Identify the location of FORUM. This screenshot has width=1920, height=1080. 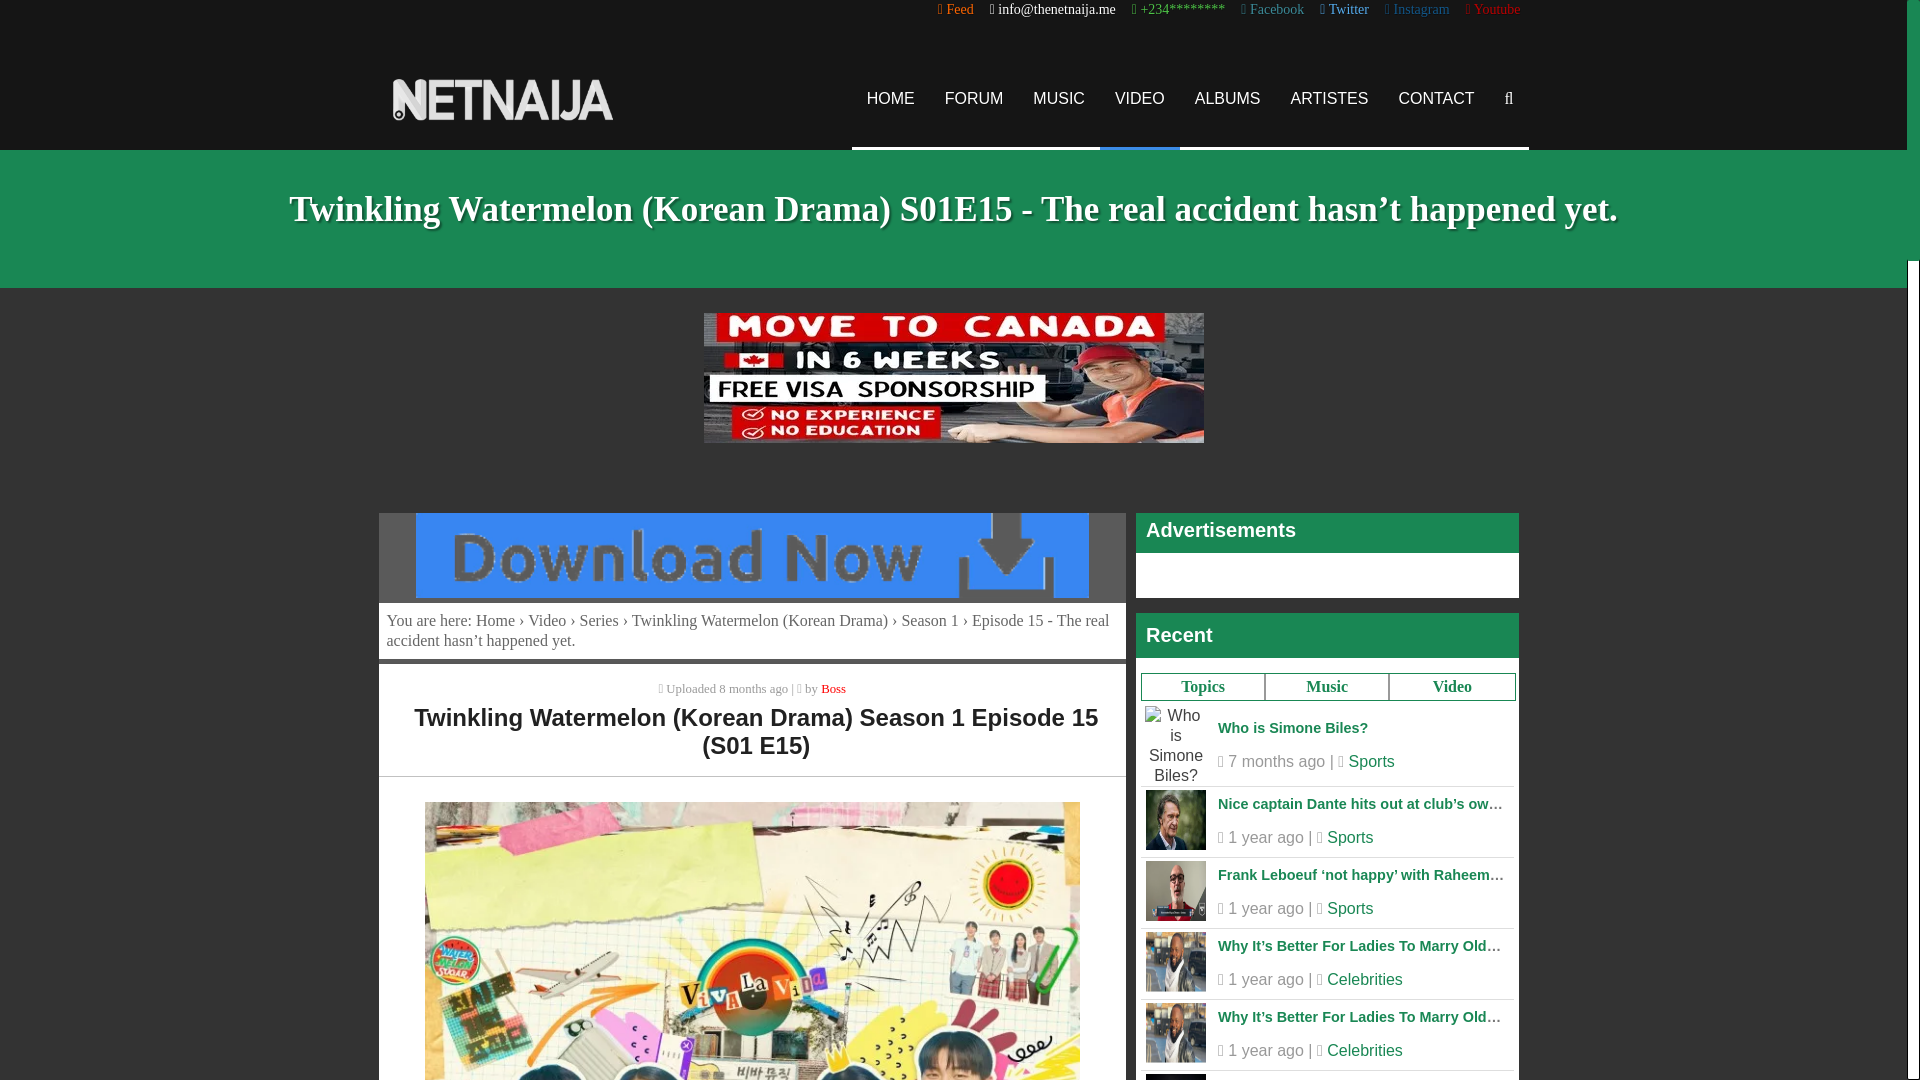
(974, 98).